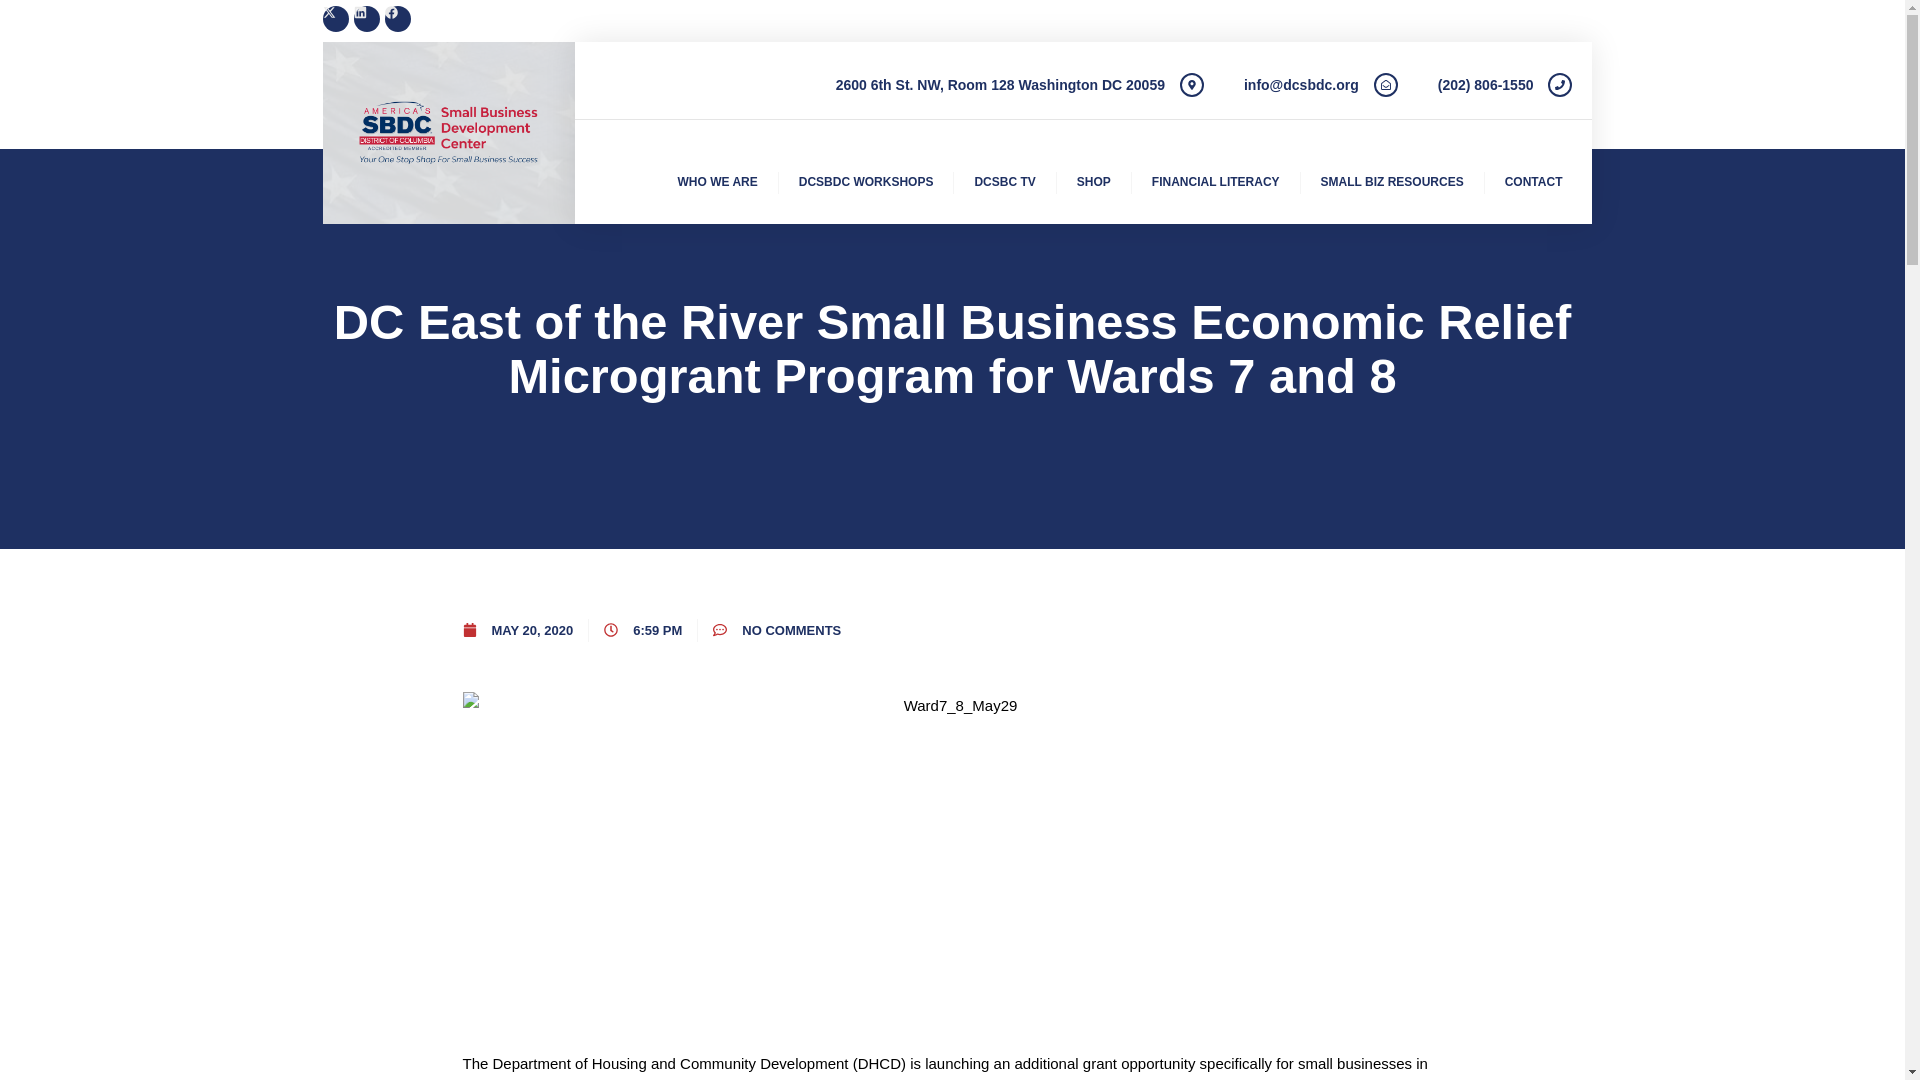 This screenshot has width=1920, height=1080. Describe the element at coordinates (1094, 182) in the screenshot. I see `SHOP` at that location.